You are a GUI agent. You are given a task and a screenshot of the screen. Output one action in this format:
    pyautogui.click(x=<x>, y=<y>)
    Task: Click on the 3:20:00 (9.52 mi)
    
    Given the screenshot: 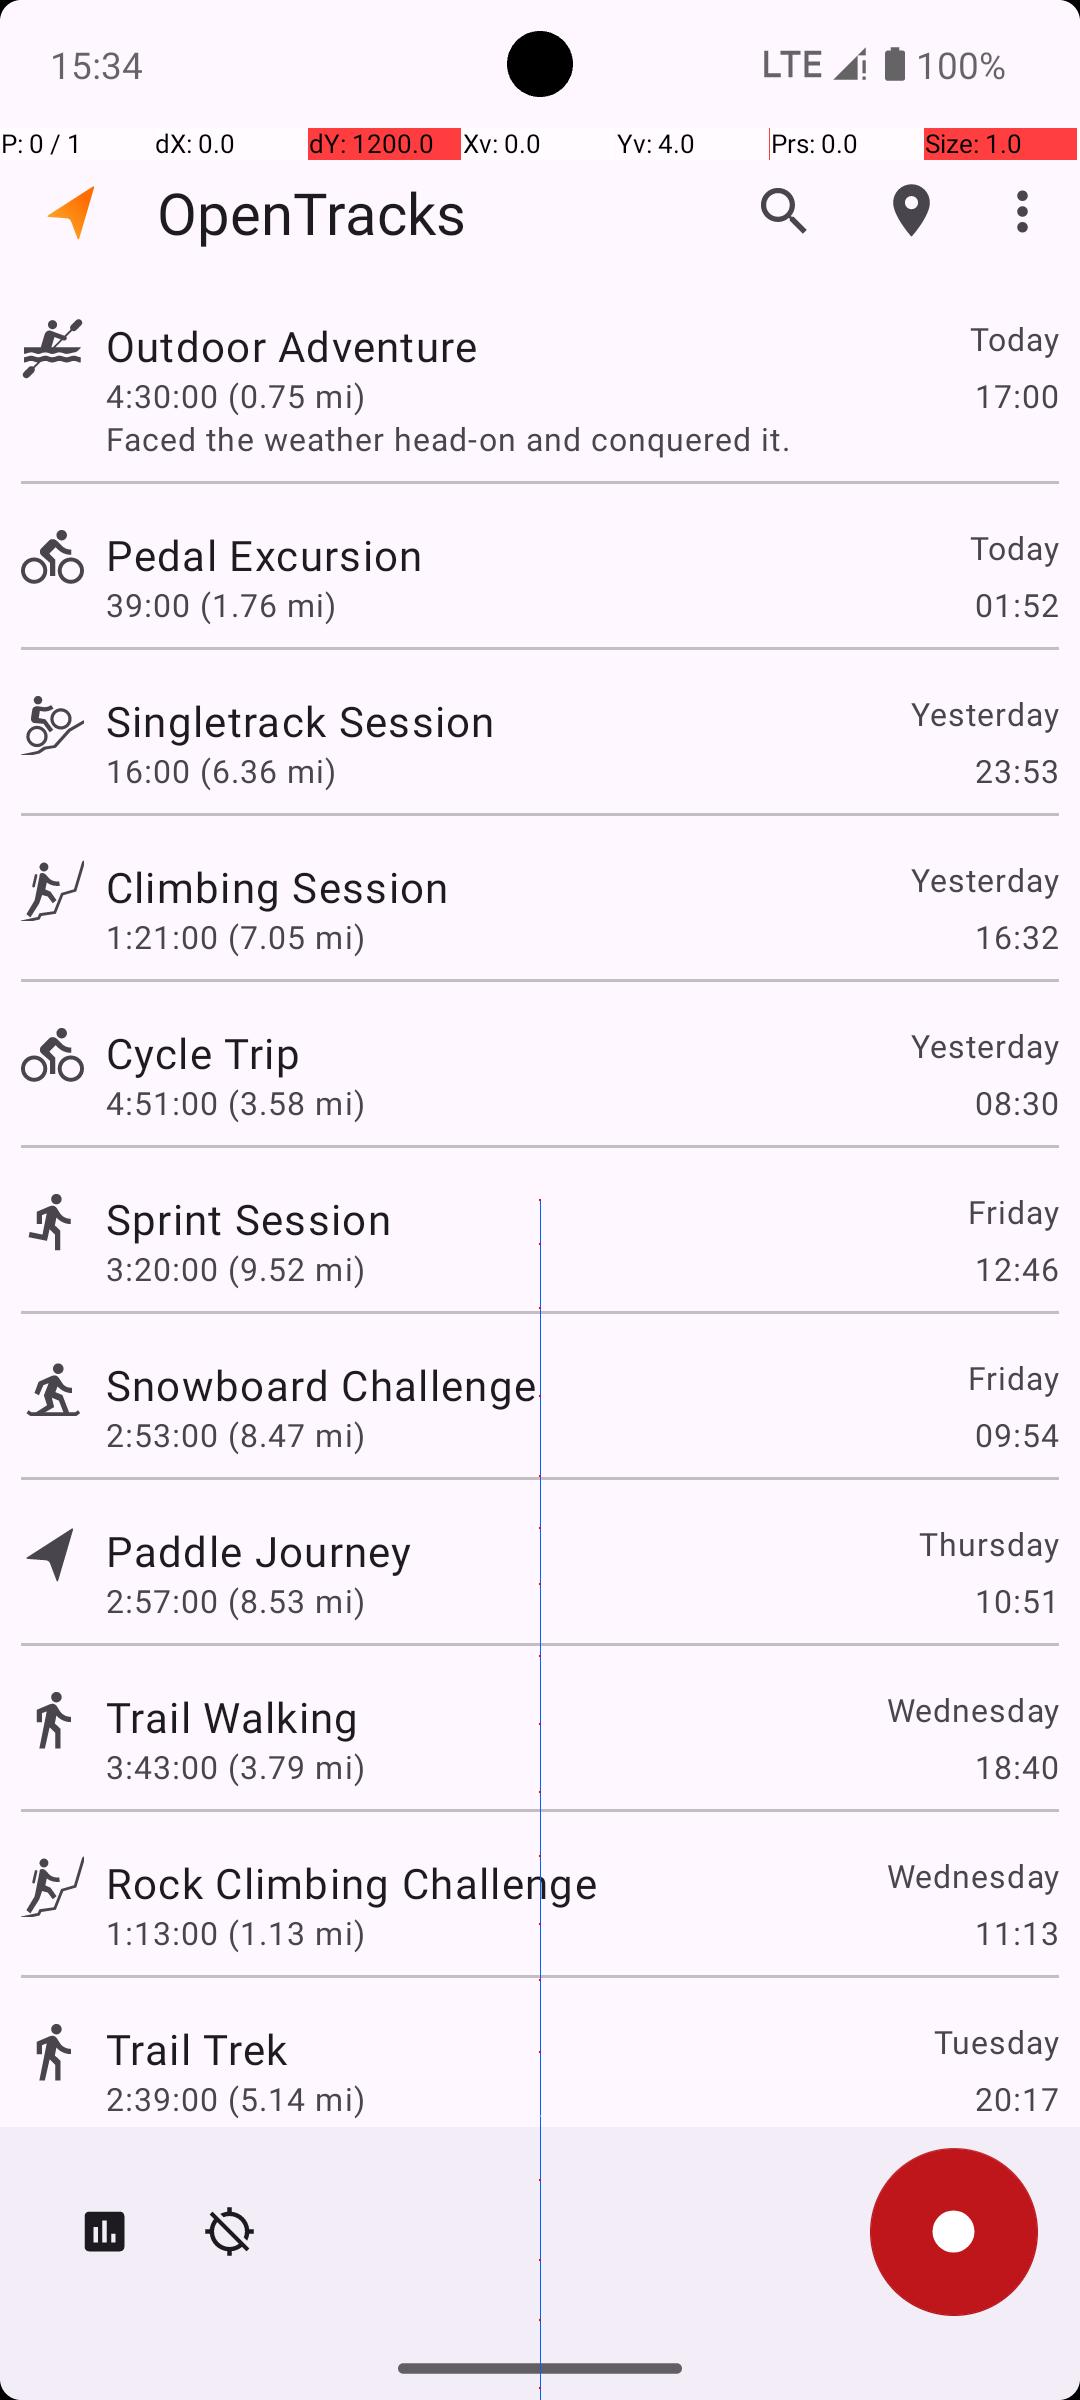 What is the action you would take?
    pyautogui.click(x=236, y=1268)
    